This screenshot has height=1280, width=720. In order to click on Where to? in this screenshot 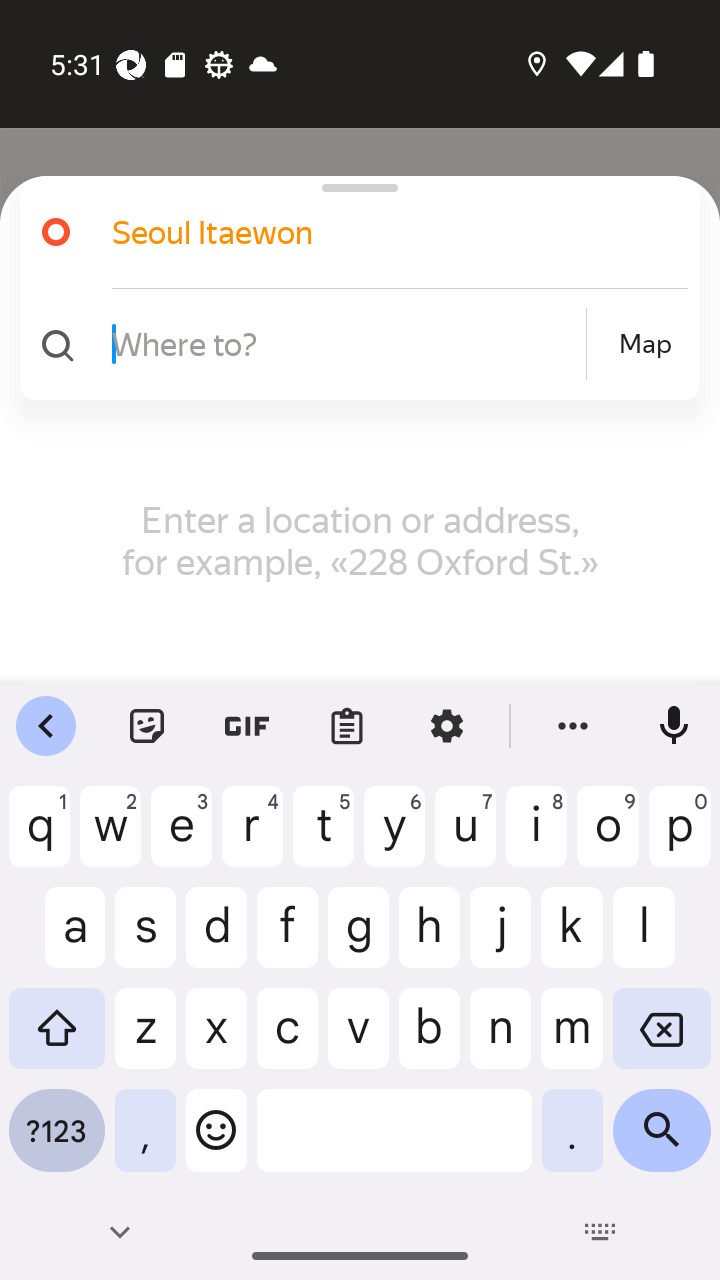, I will do `click(346, 343)`.